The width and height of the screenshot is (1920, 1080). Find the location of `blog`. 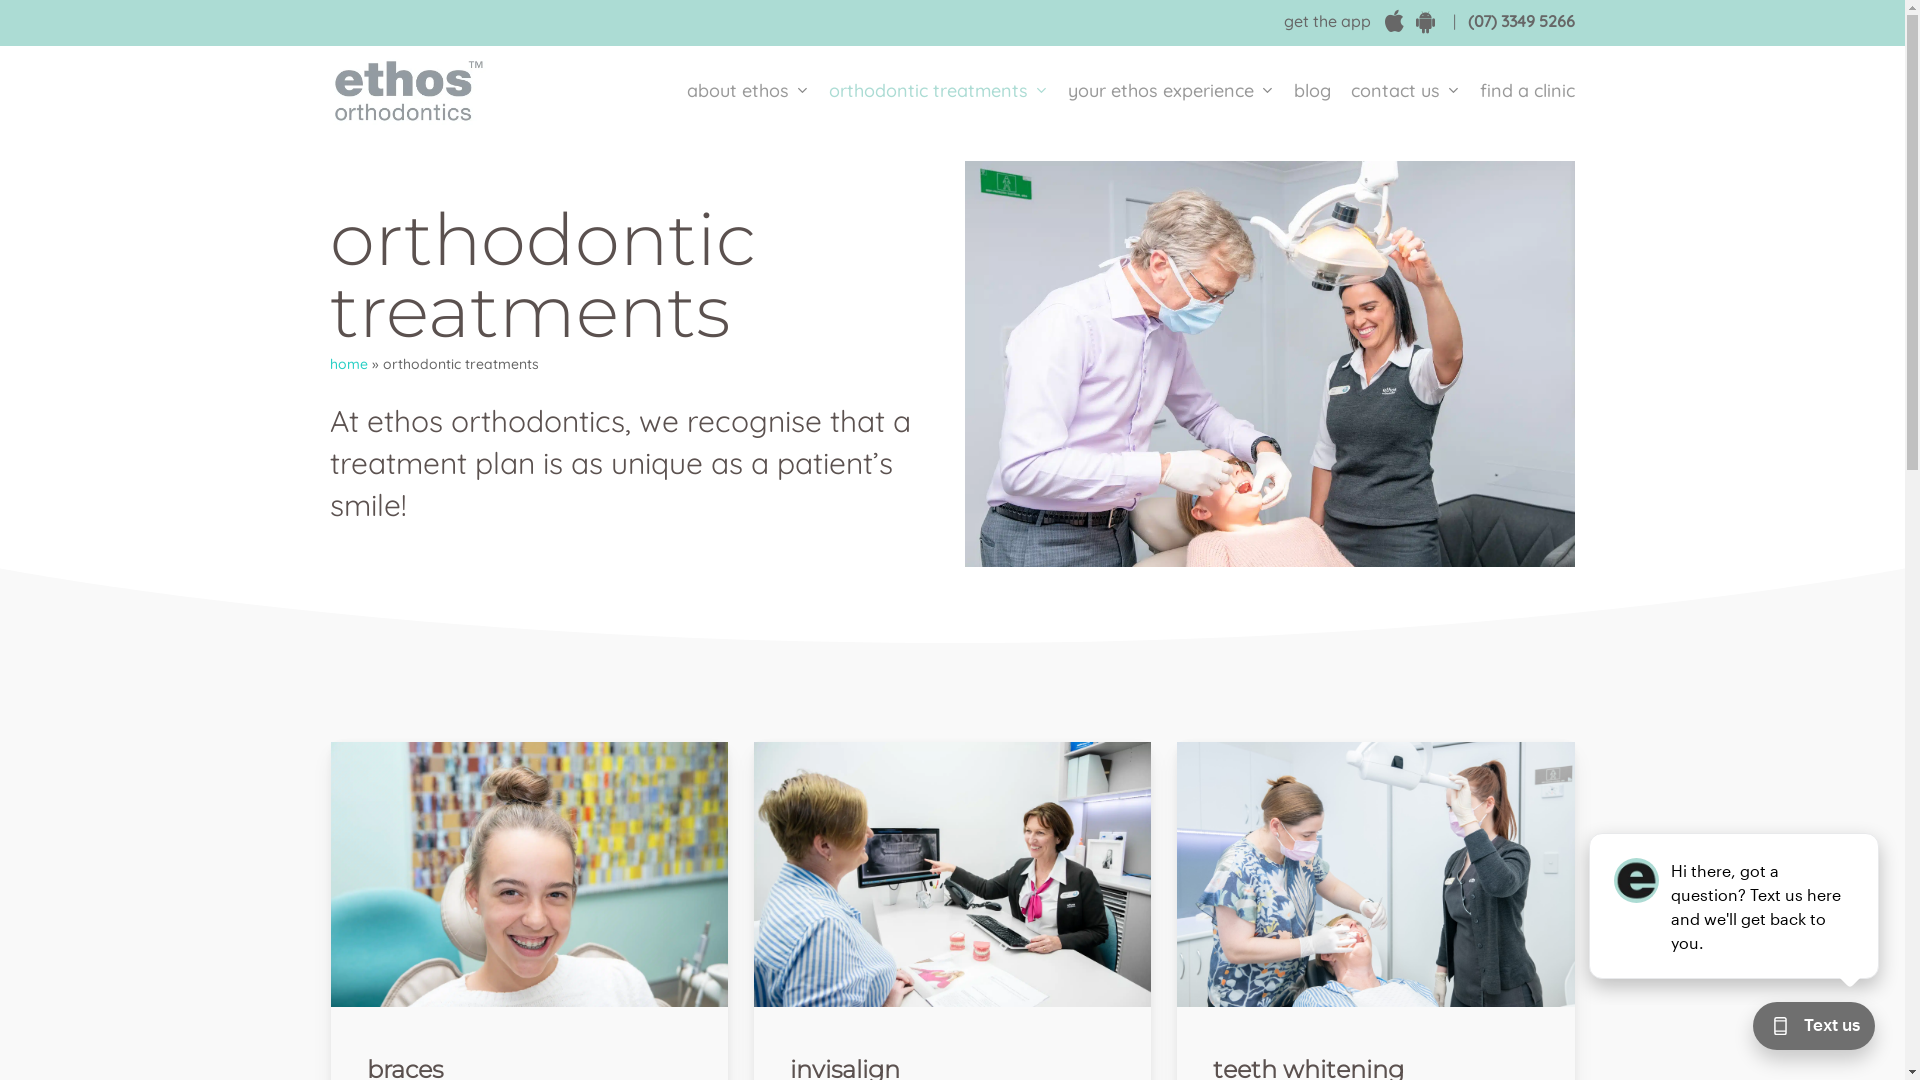

blog is located at coordinates (1312, 91).